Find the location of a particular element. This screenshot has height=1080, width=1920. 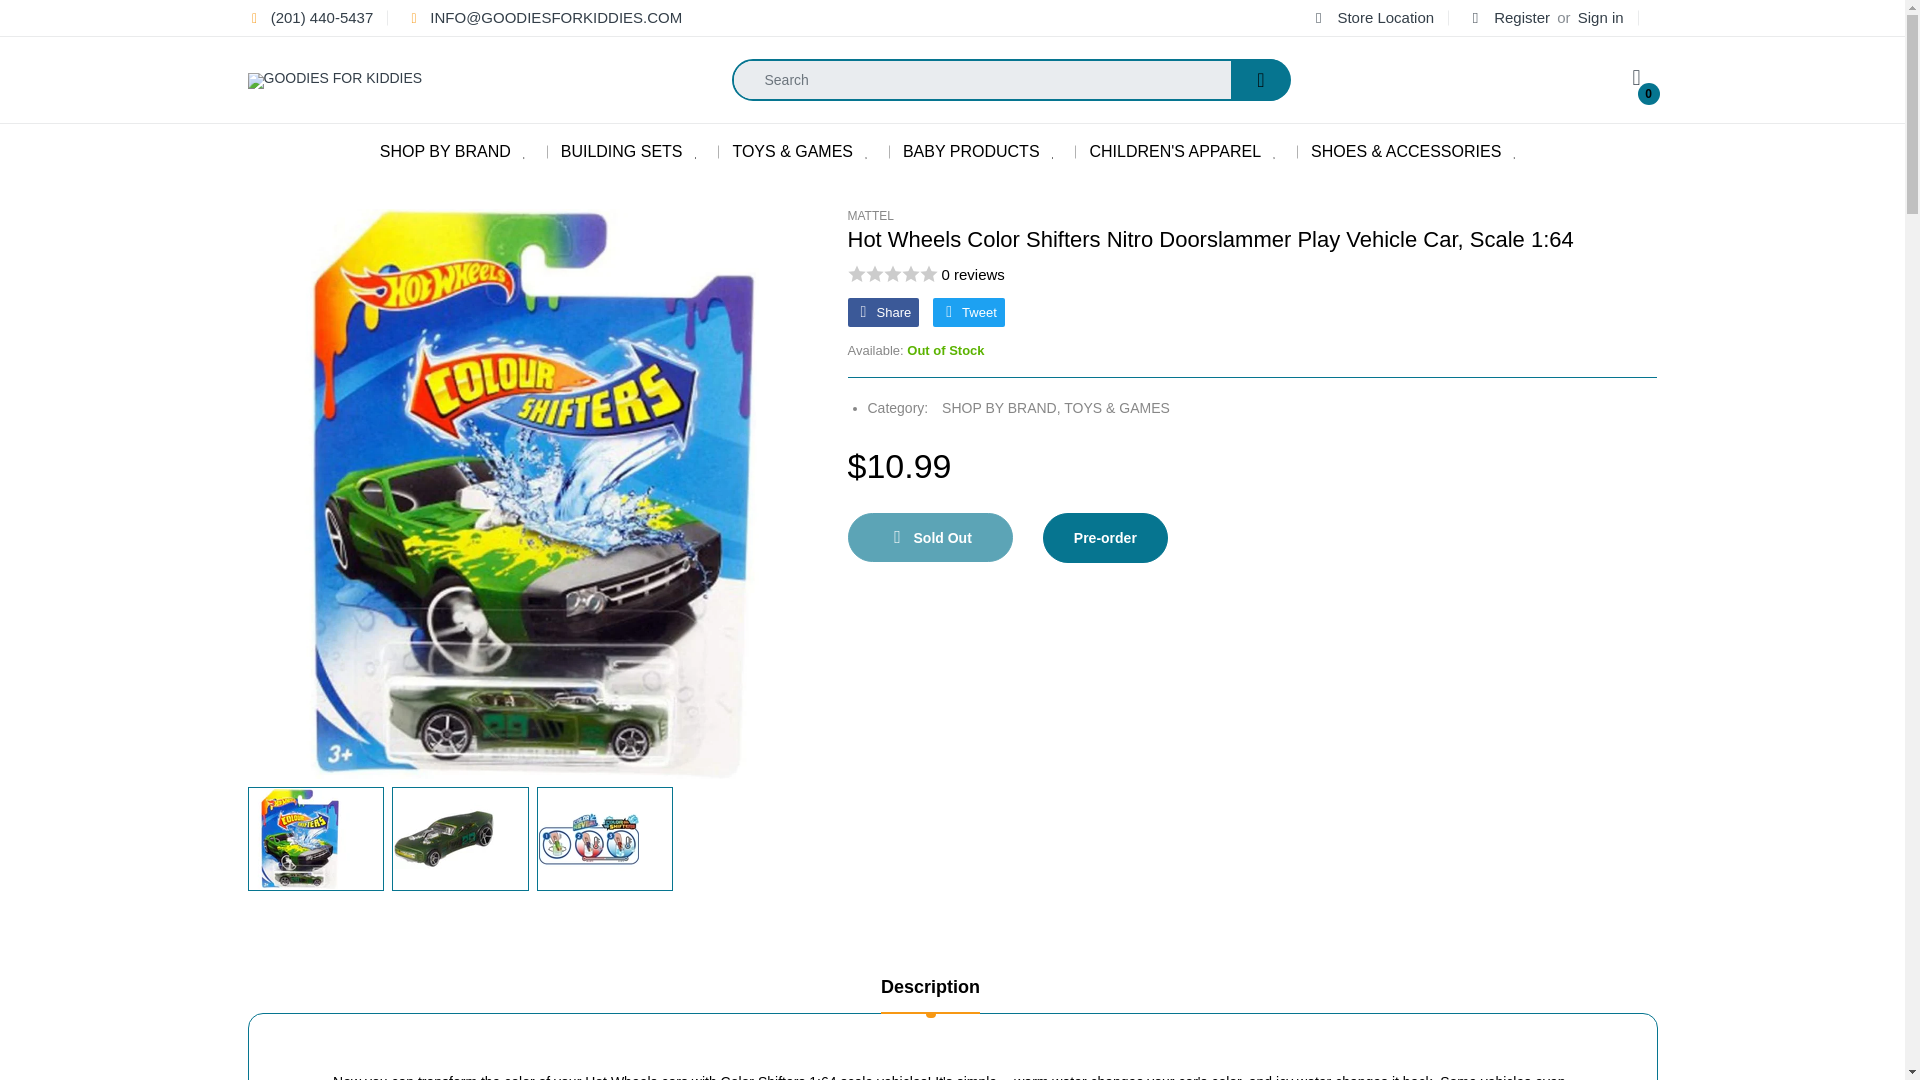

Facebook is located at coordinates (884, 312).